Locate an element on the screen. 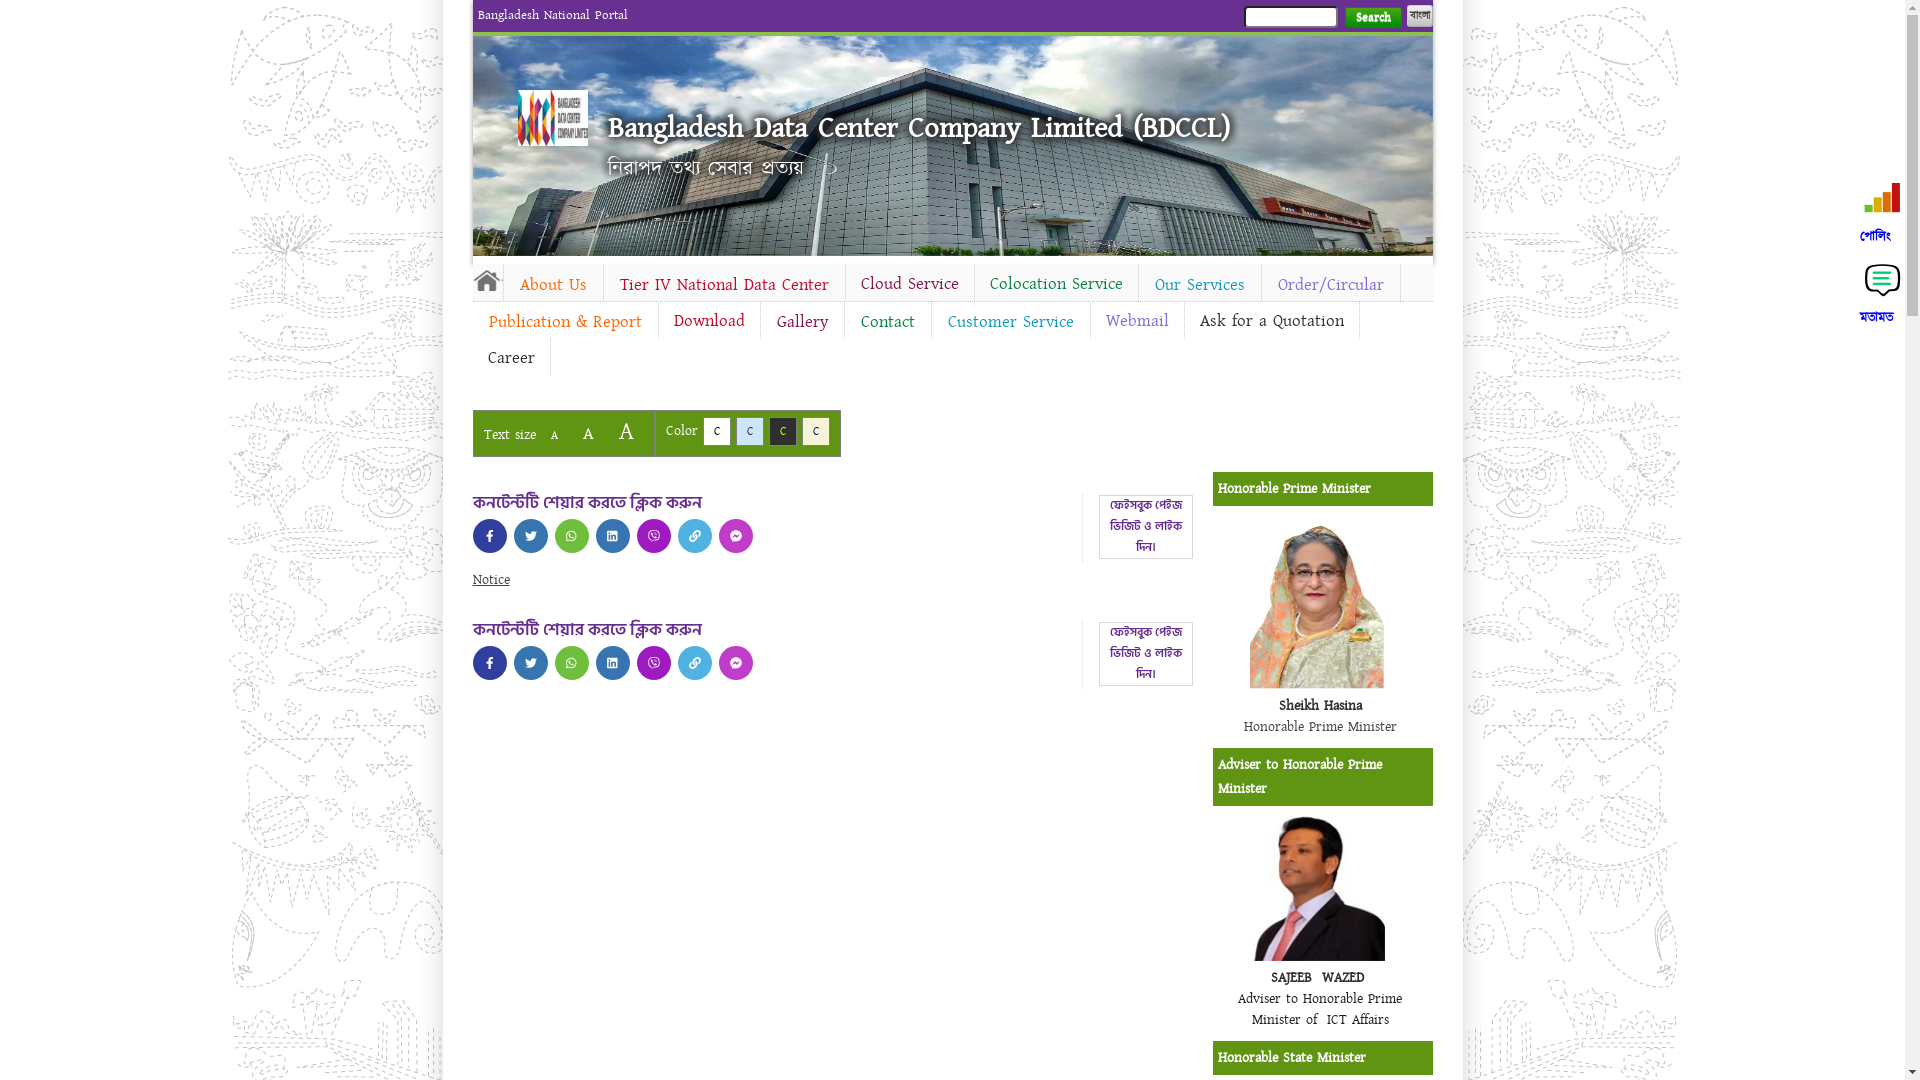 This screenshot has height=1080, width=1920. C is located at coordinates (782, 432).